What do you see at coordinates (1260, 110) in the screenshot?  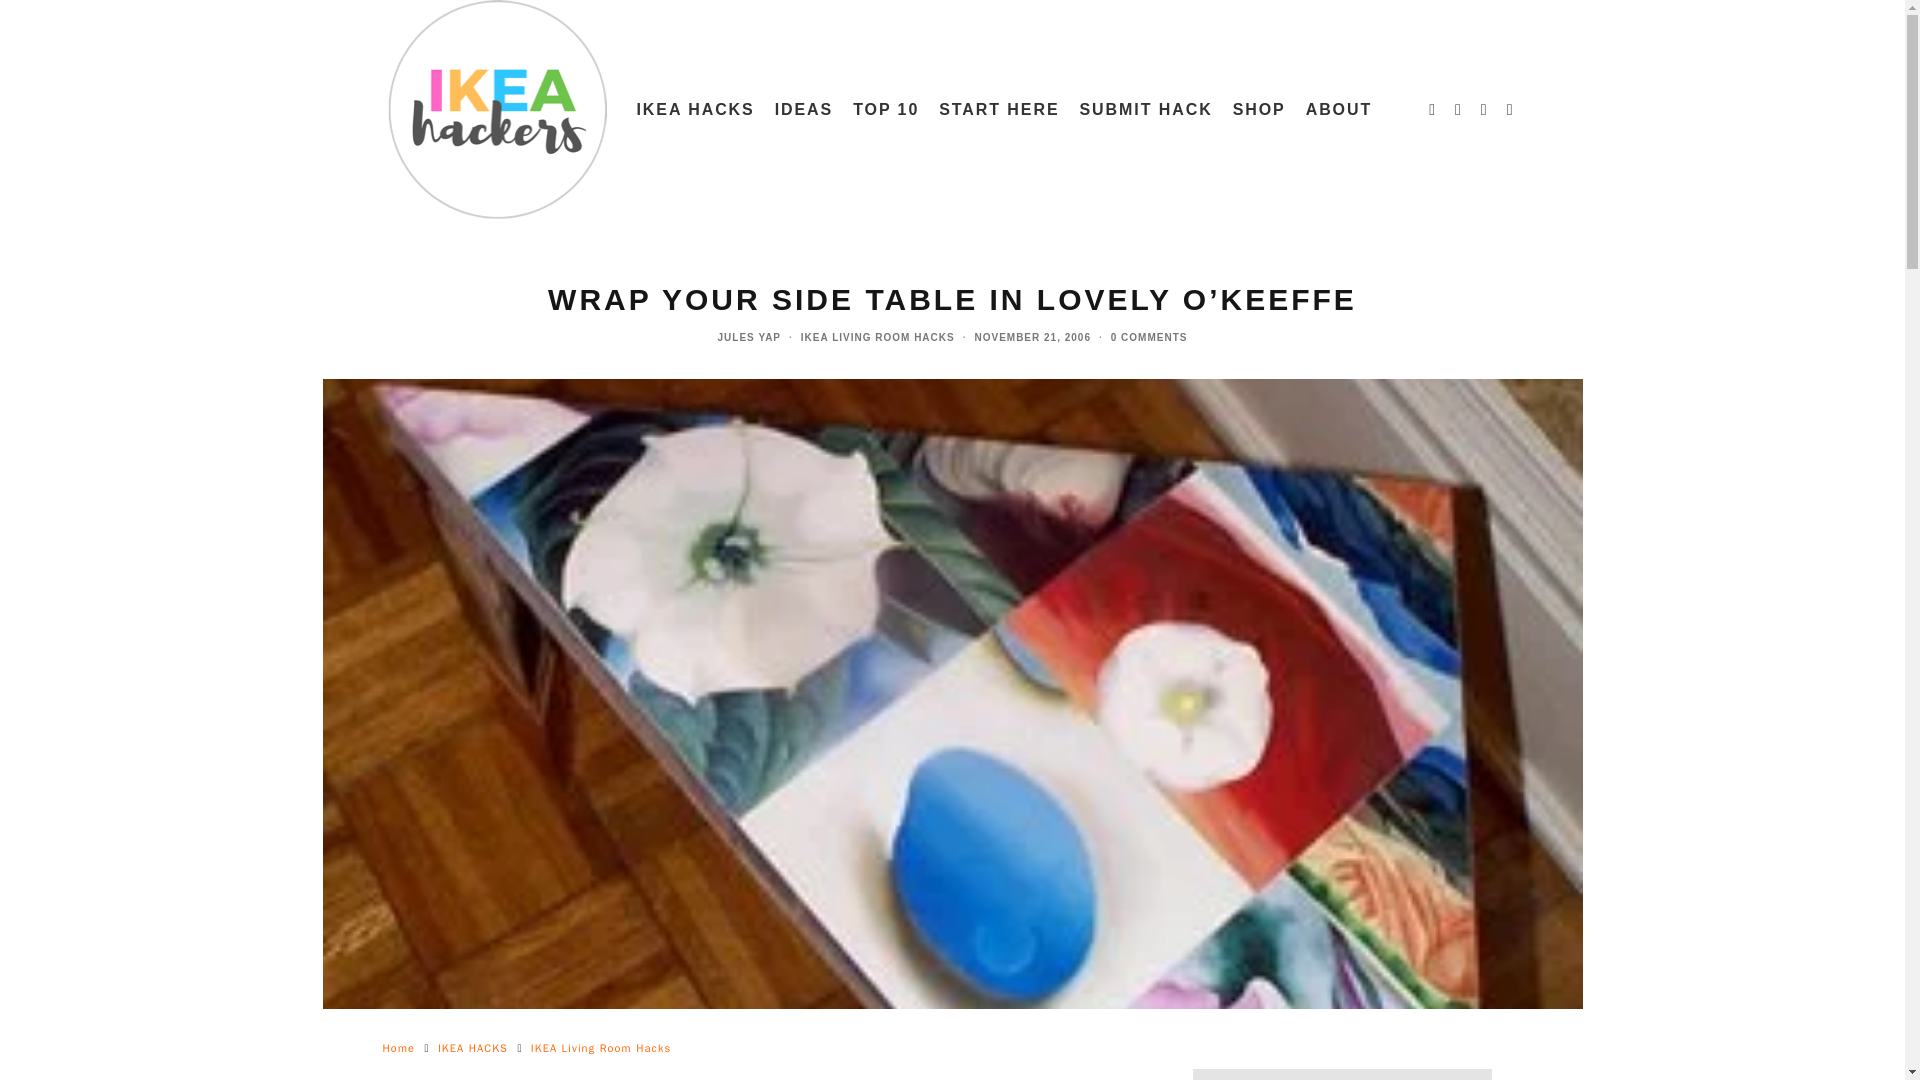 I see `SHOP` at bounding box center [1260, 110].